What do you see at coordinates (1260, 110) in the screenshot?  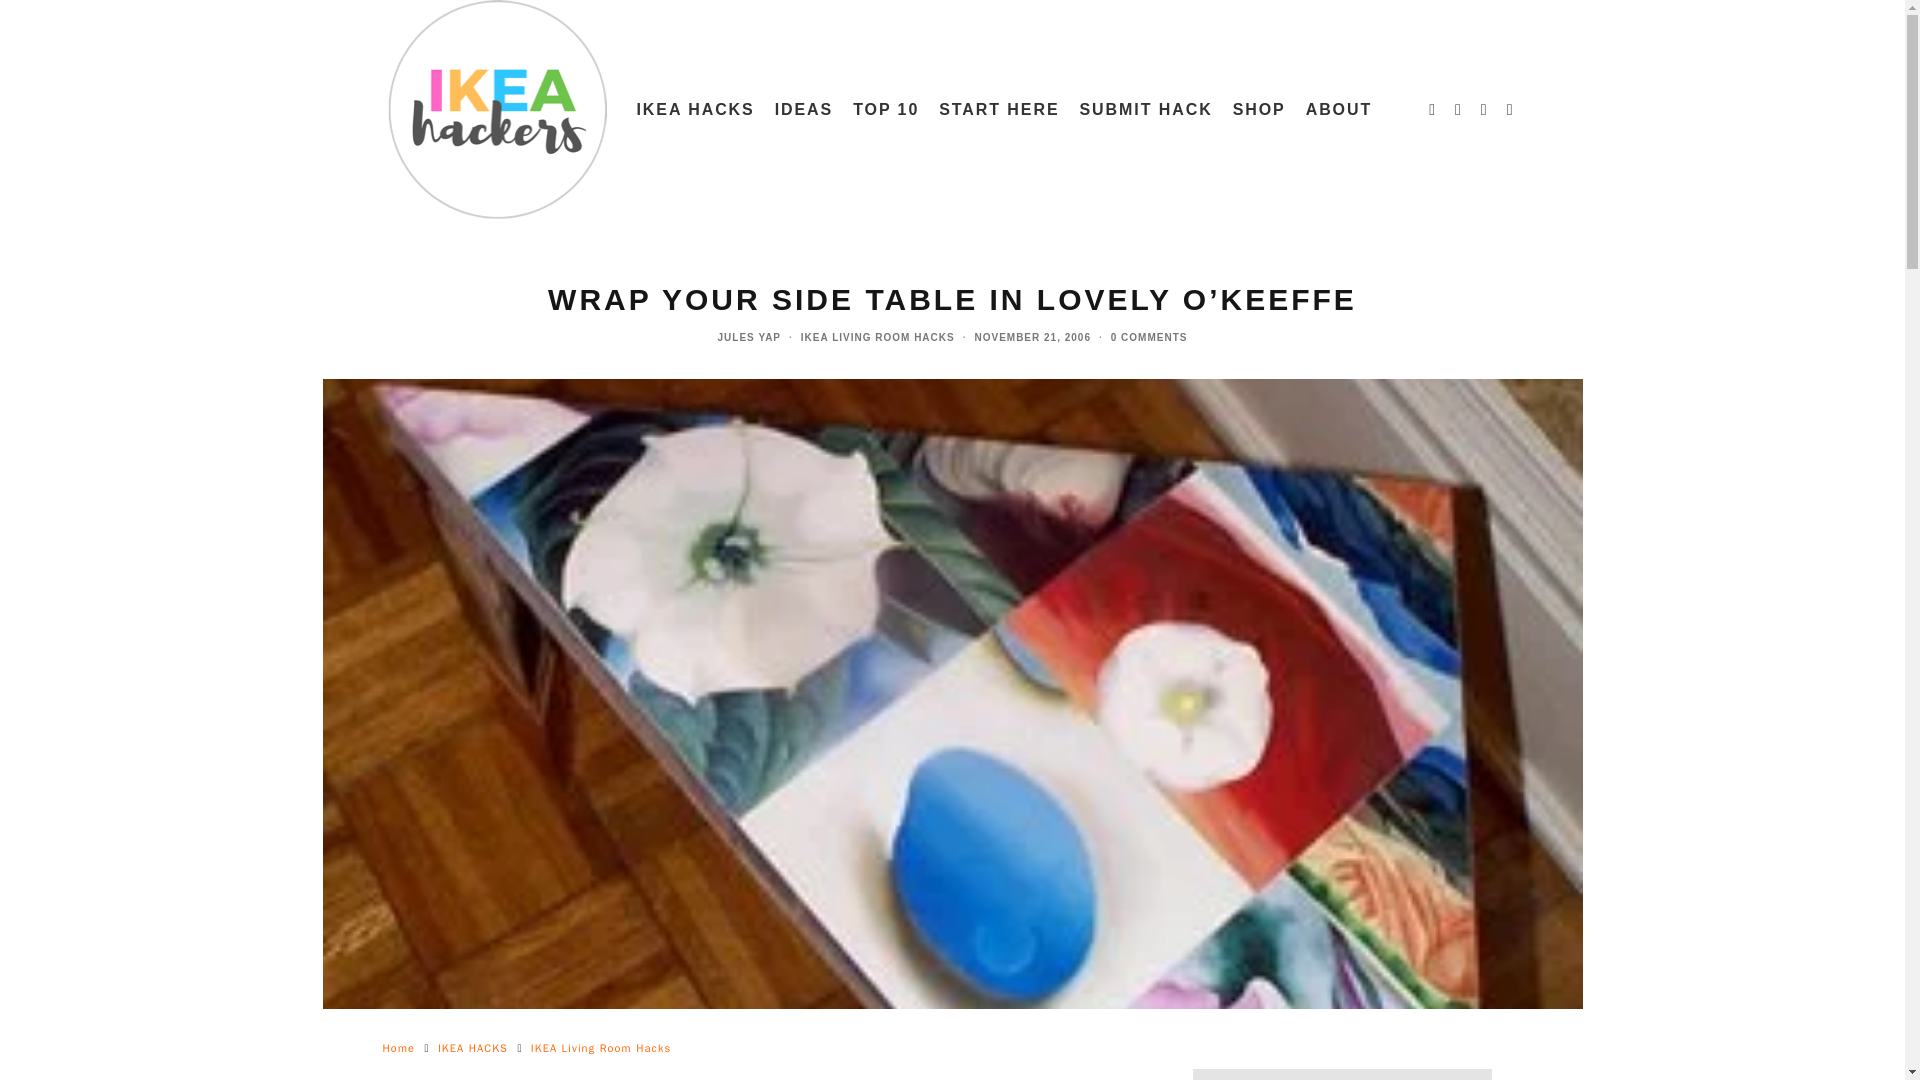 I see `SHOP` at bounding box center [1260, 110].